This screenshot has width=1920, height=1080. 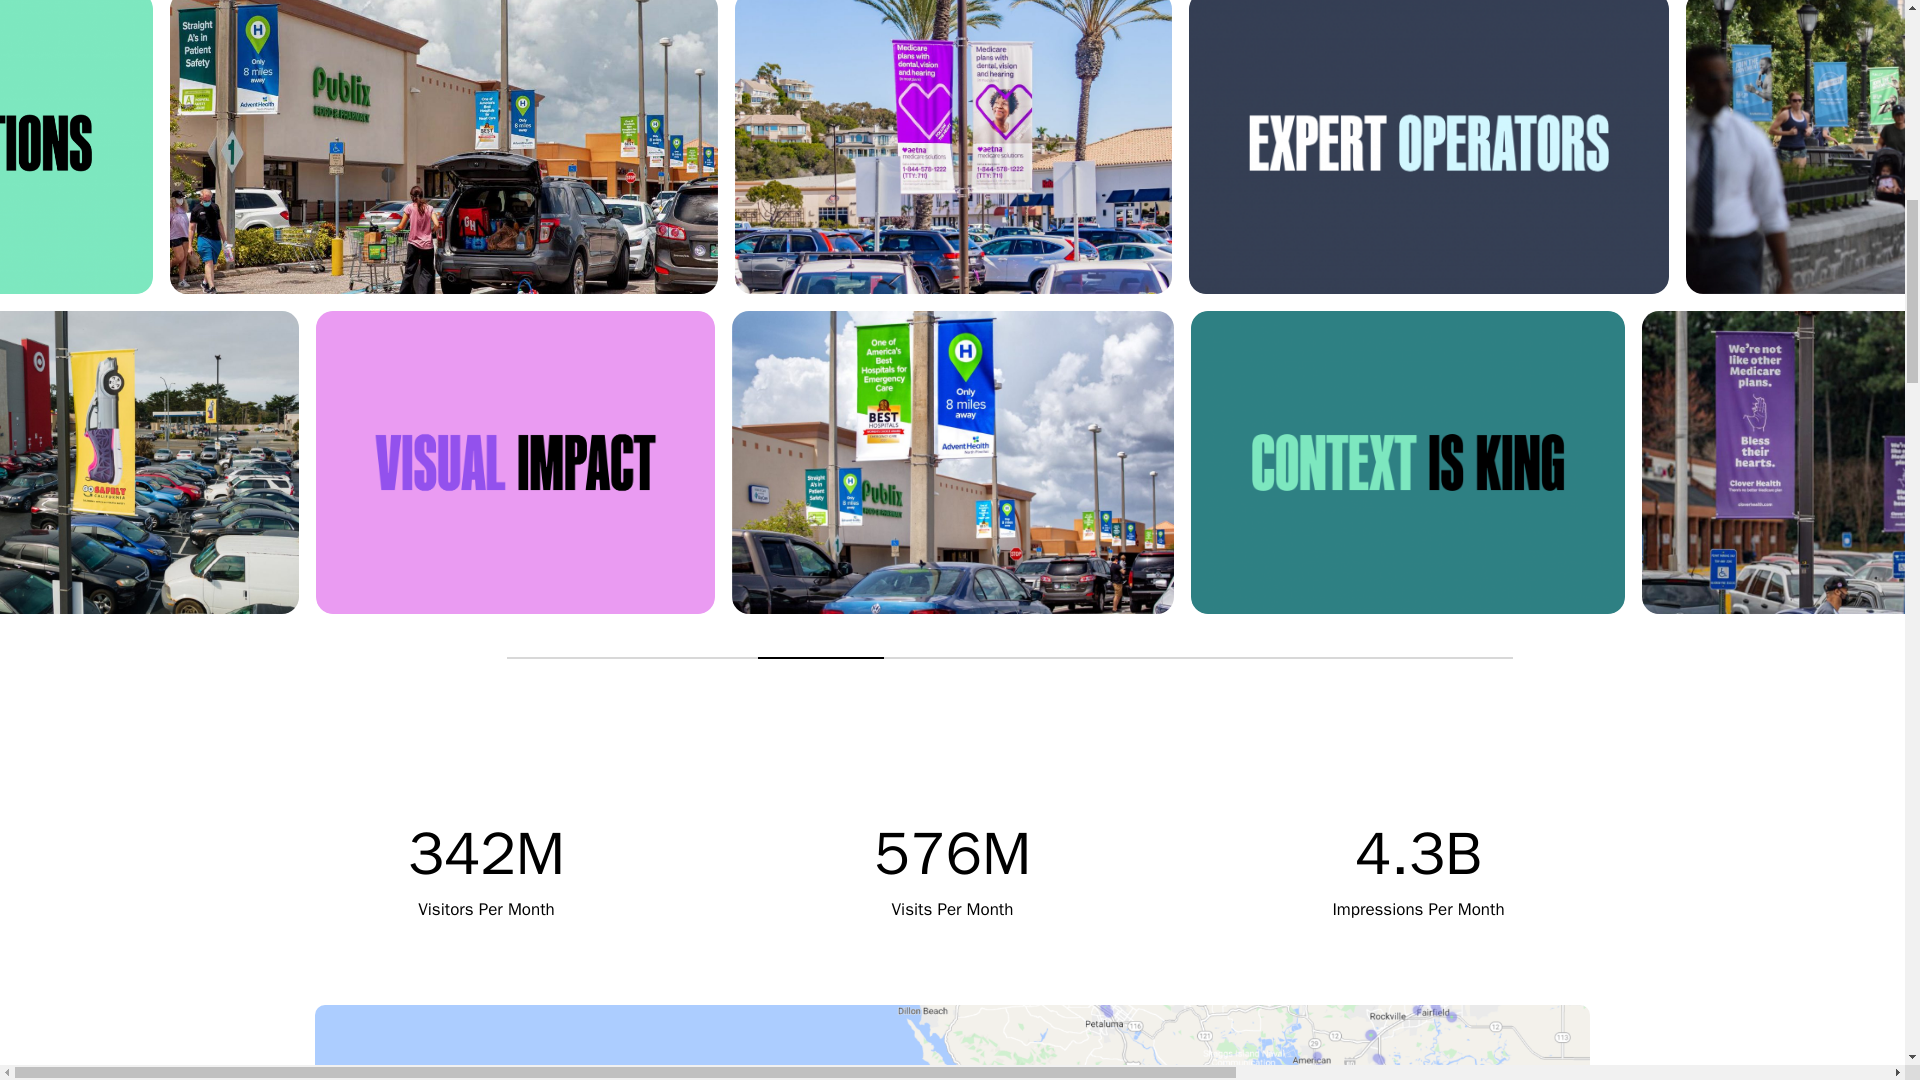 What do you see at coordinates (1324, 658) in the screenshot?
I see `7` at bounding box center [1324, 658].